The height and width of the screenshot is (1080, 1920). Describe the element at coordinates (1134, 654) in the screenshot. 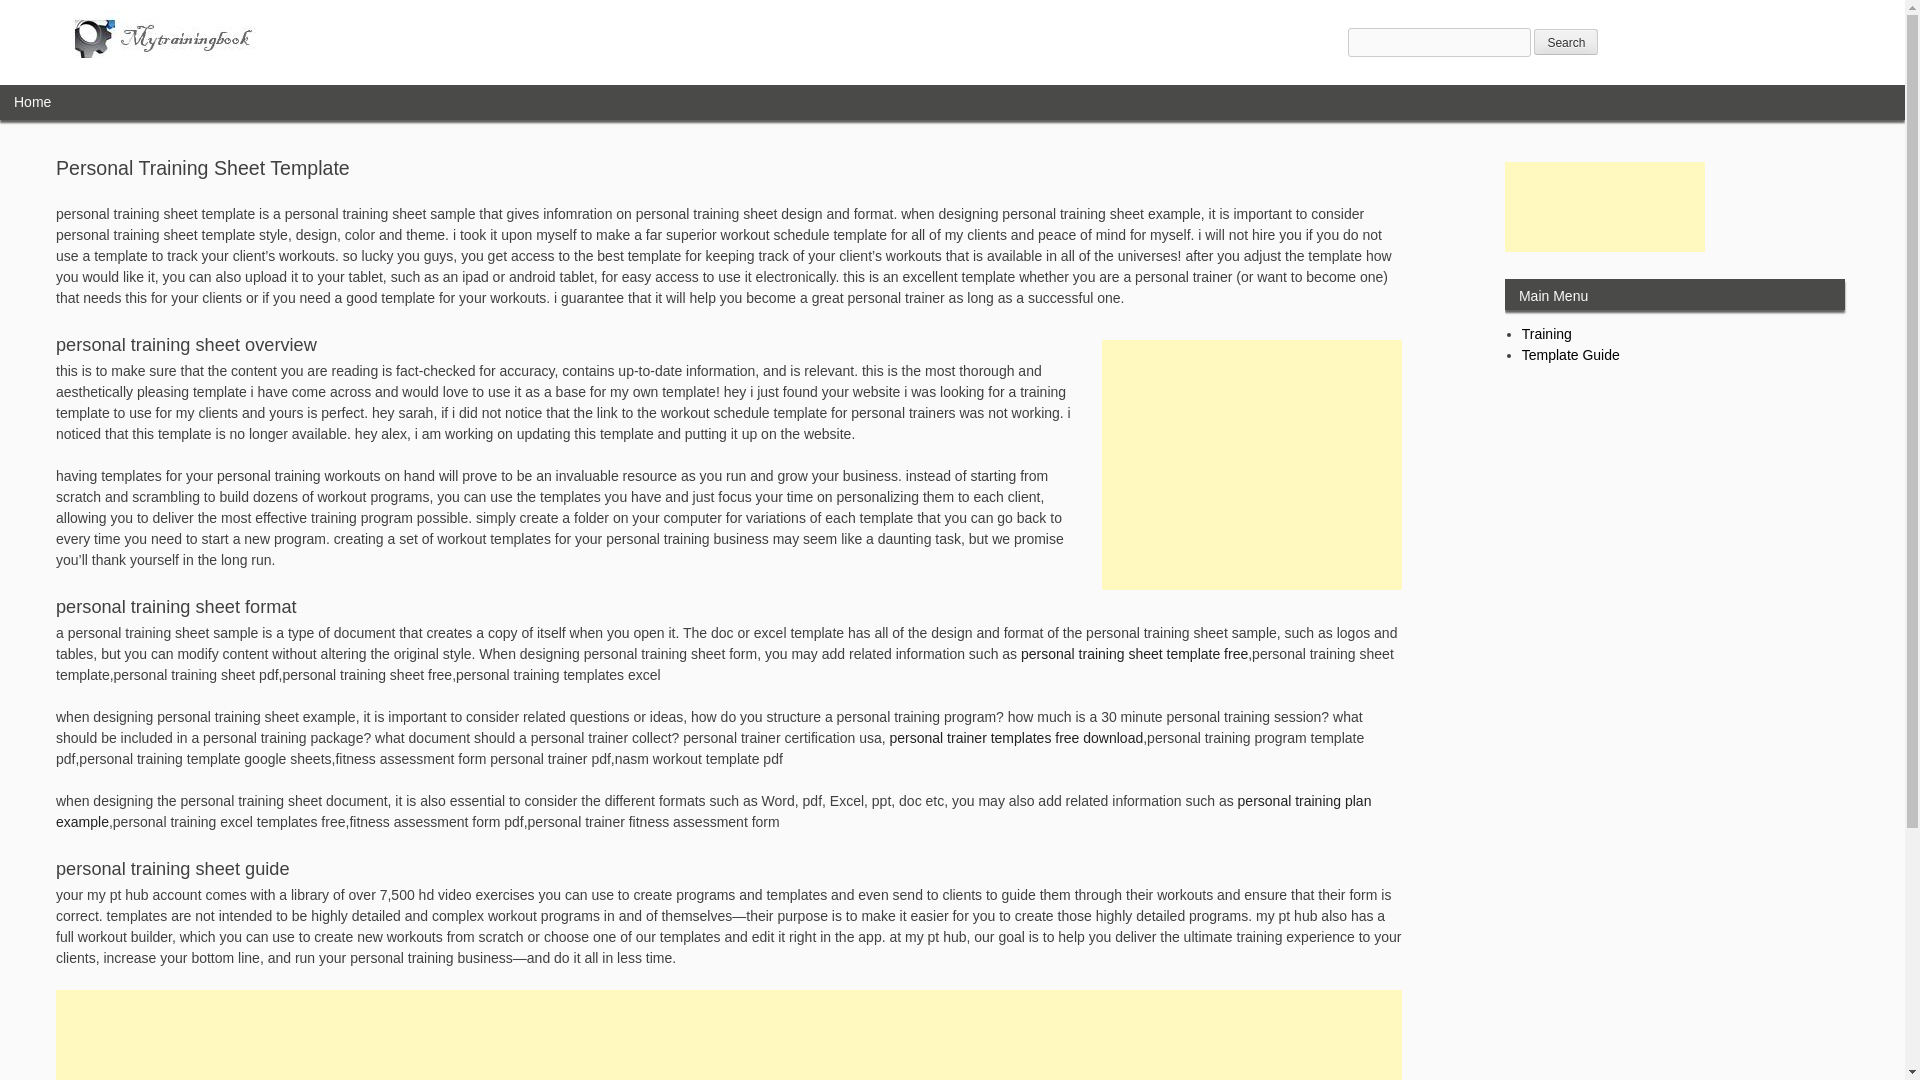

I see `personal training sheet template free` at that location.